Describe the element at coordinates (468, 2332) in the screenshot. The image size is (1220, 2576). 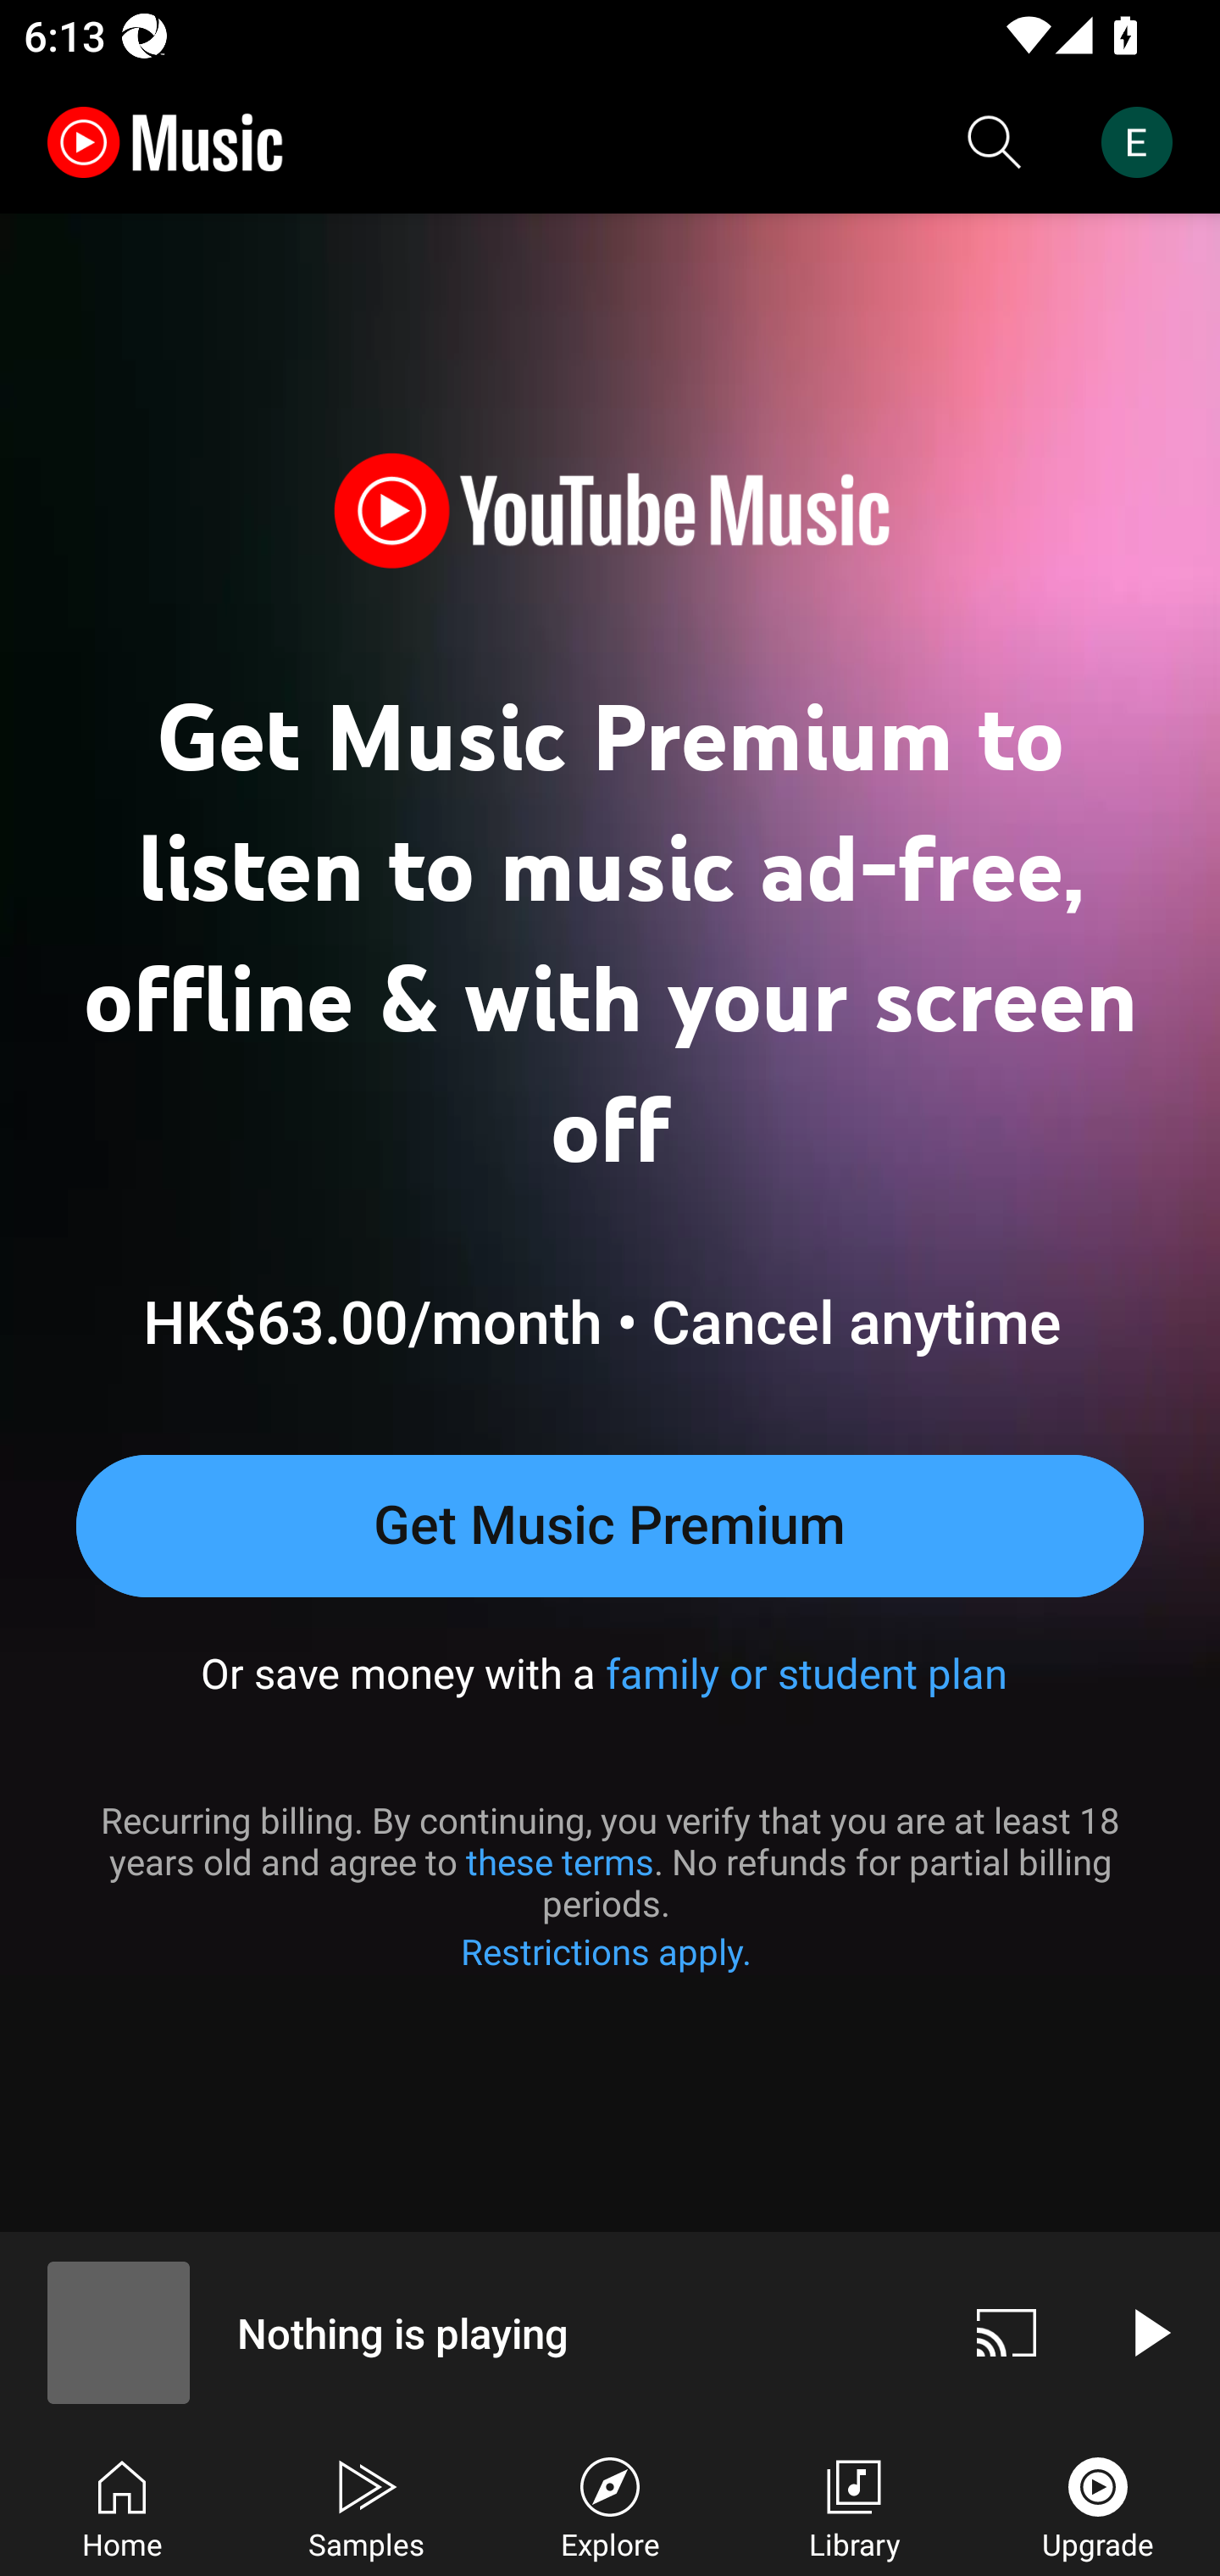
I see `Nothing is playing` at that location.